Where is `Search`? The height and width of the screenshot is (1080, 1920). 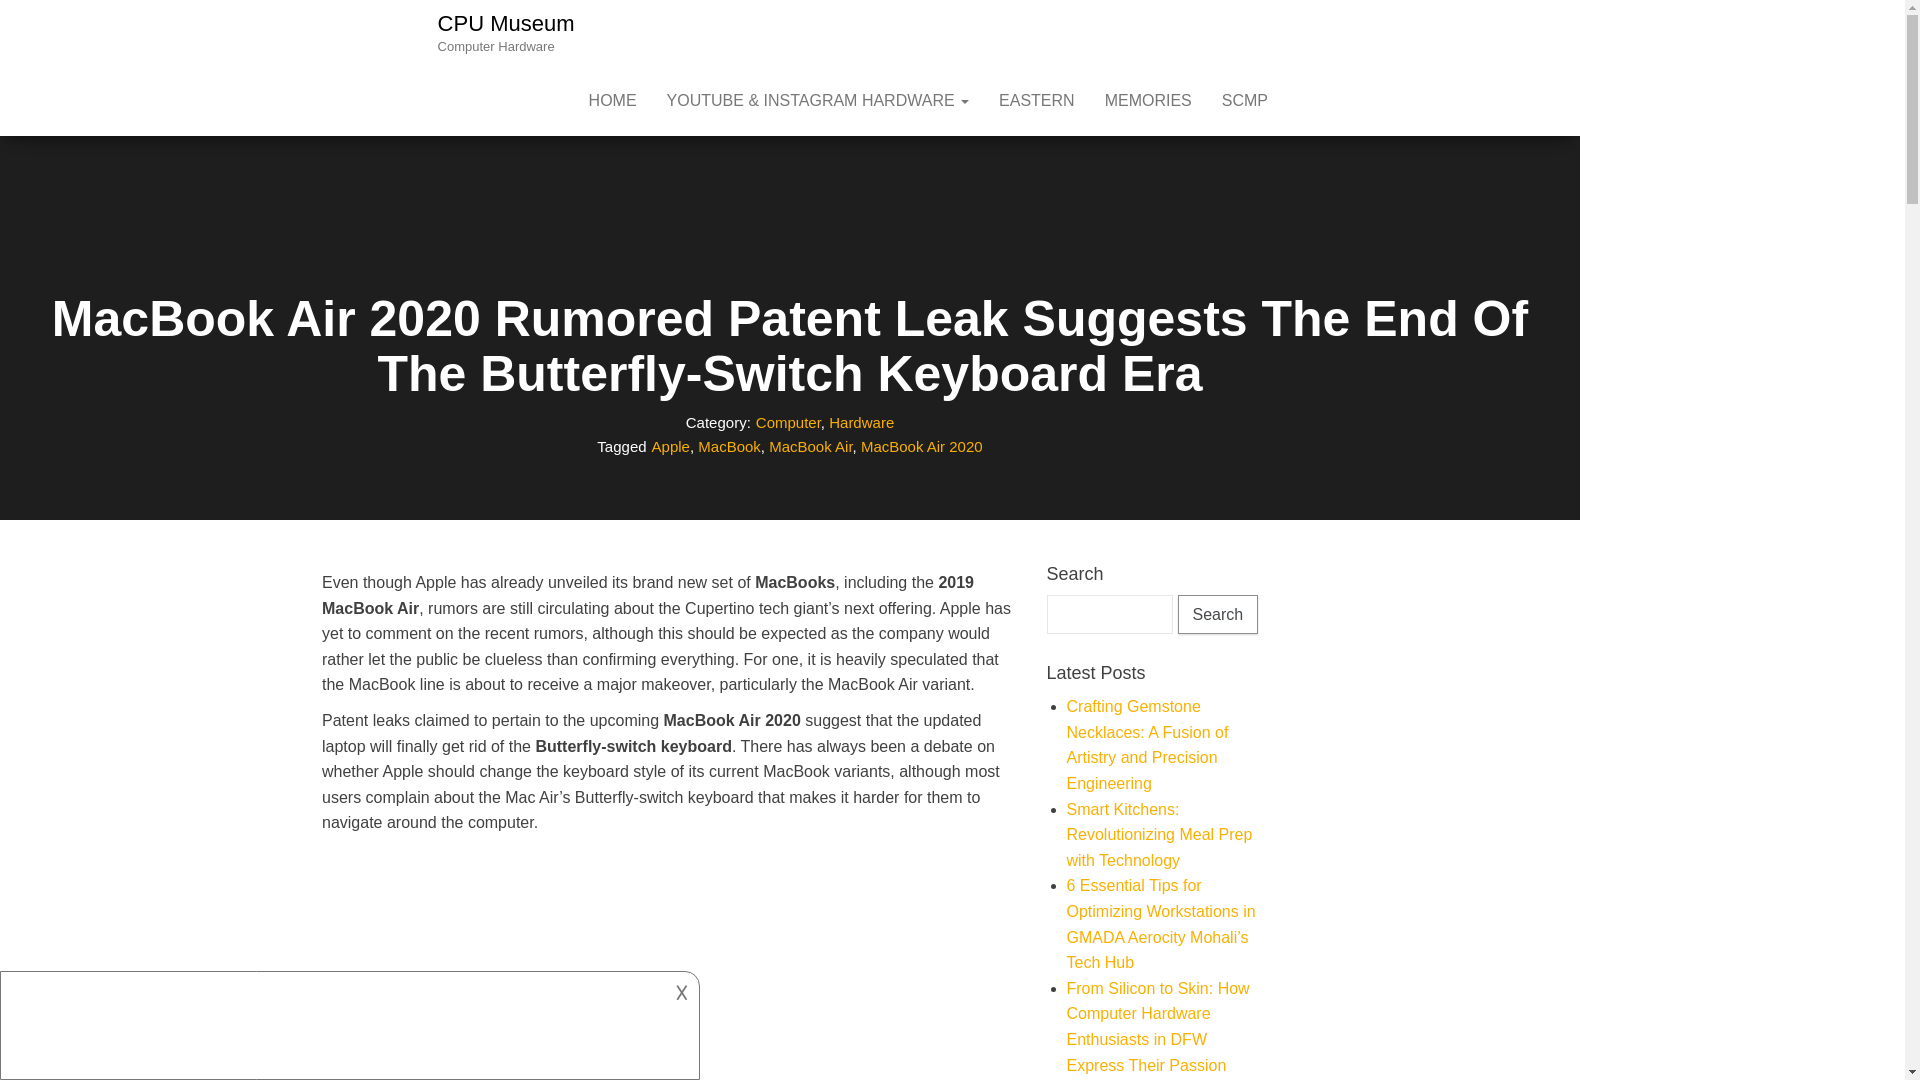 Search is located at coordinates (1218, 615).